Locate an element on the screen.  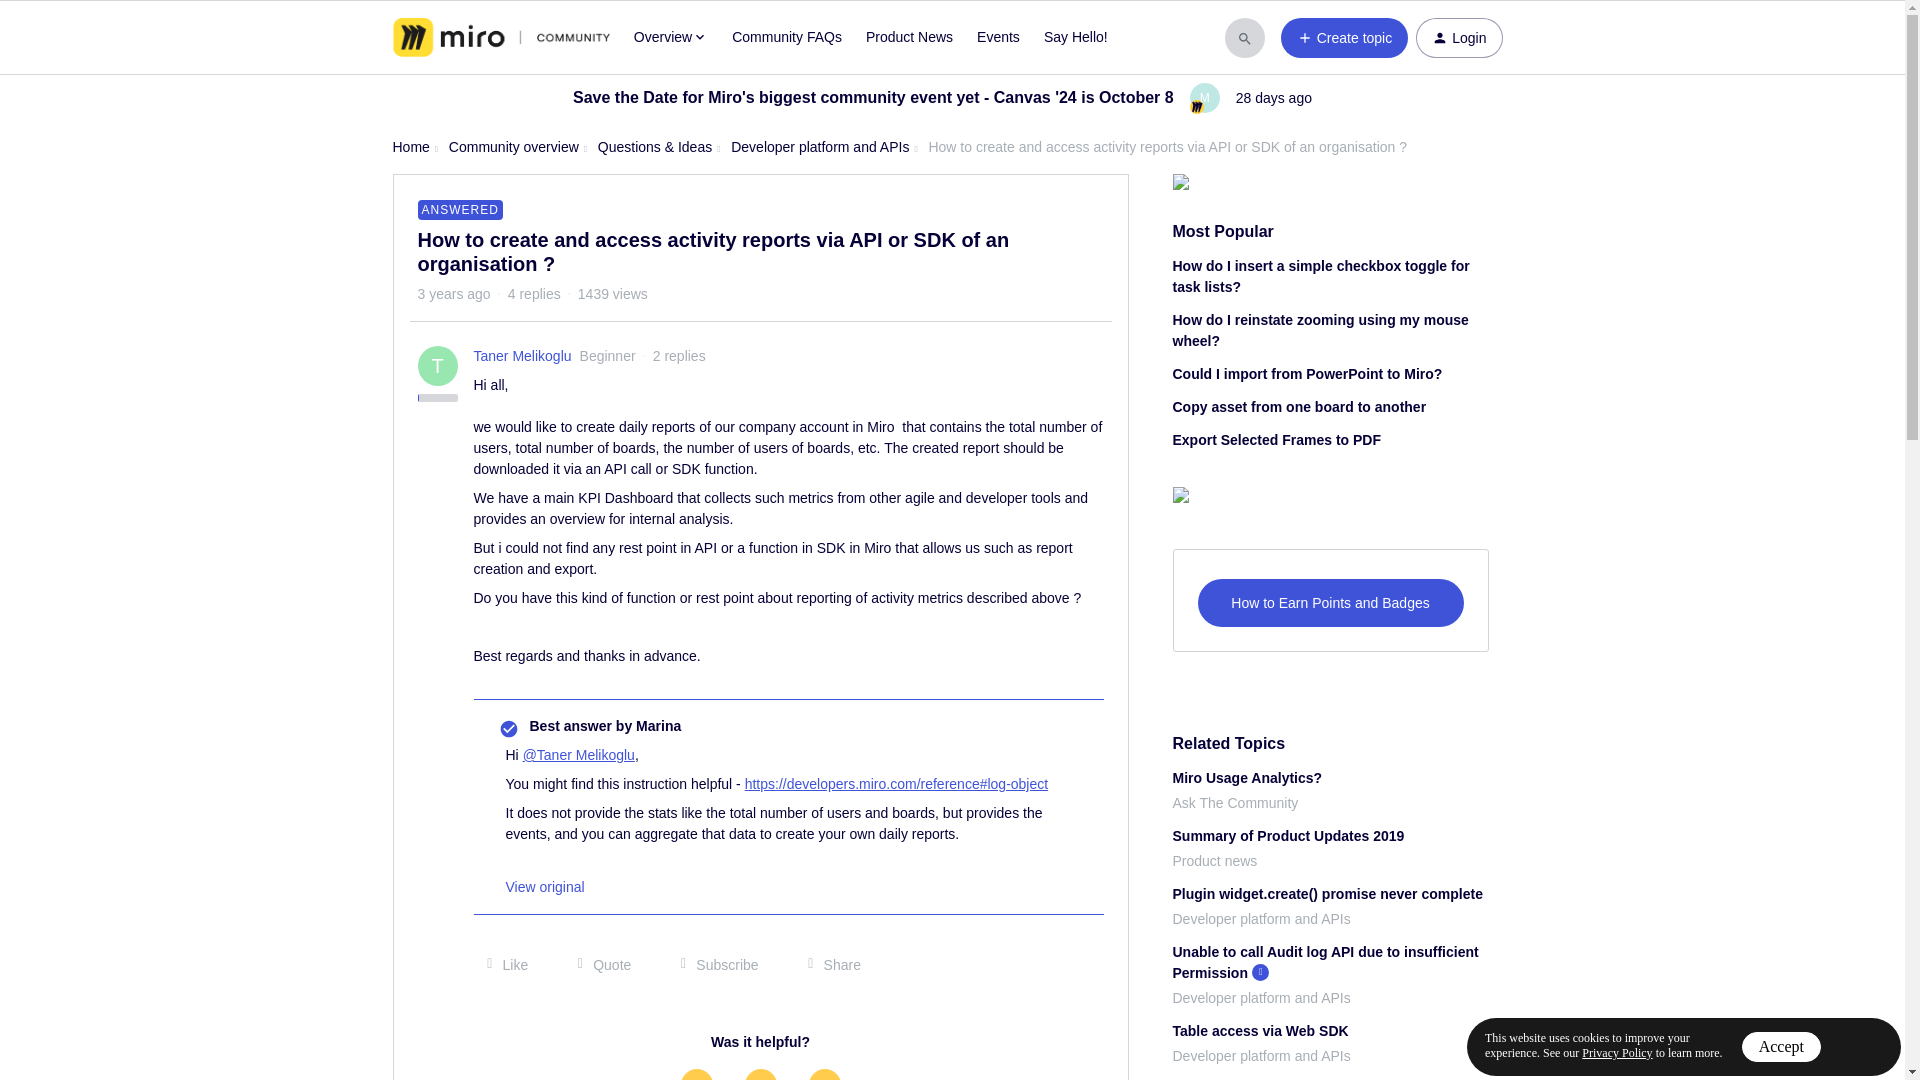
Product News is located at coordinates (908, 37).